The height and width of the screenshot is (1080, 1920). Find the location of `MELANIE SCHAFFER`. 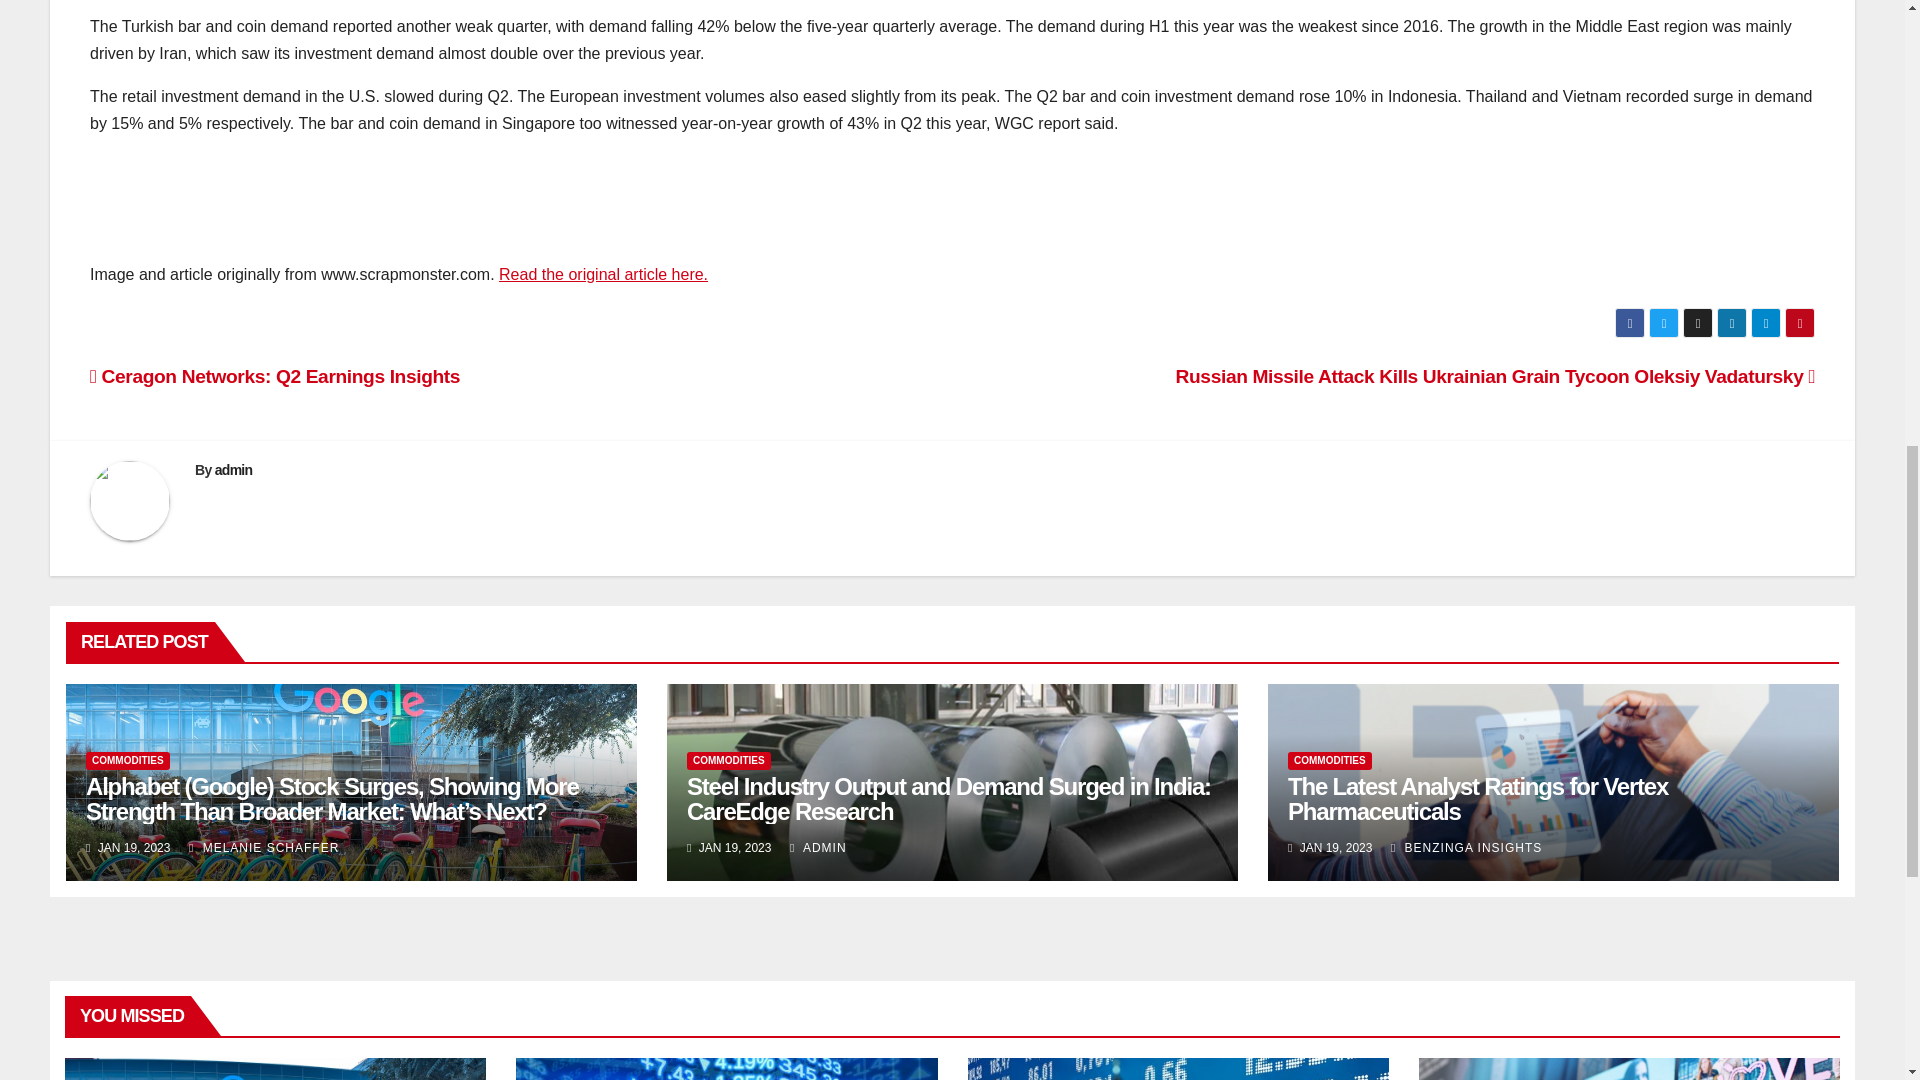

MELANIE SCHAFFER is located at coordinates (264, 848).